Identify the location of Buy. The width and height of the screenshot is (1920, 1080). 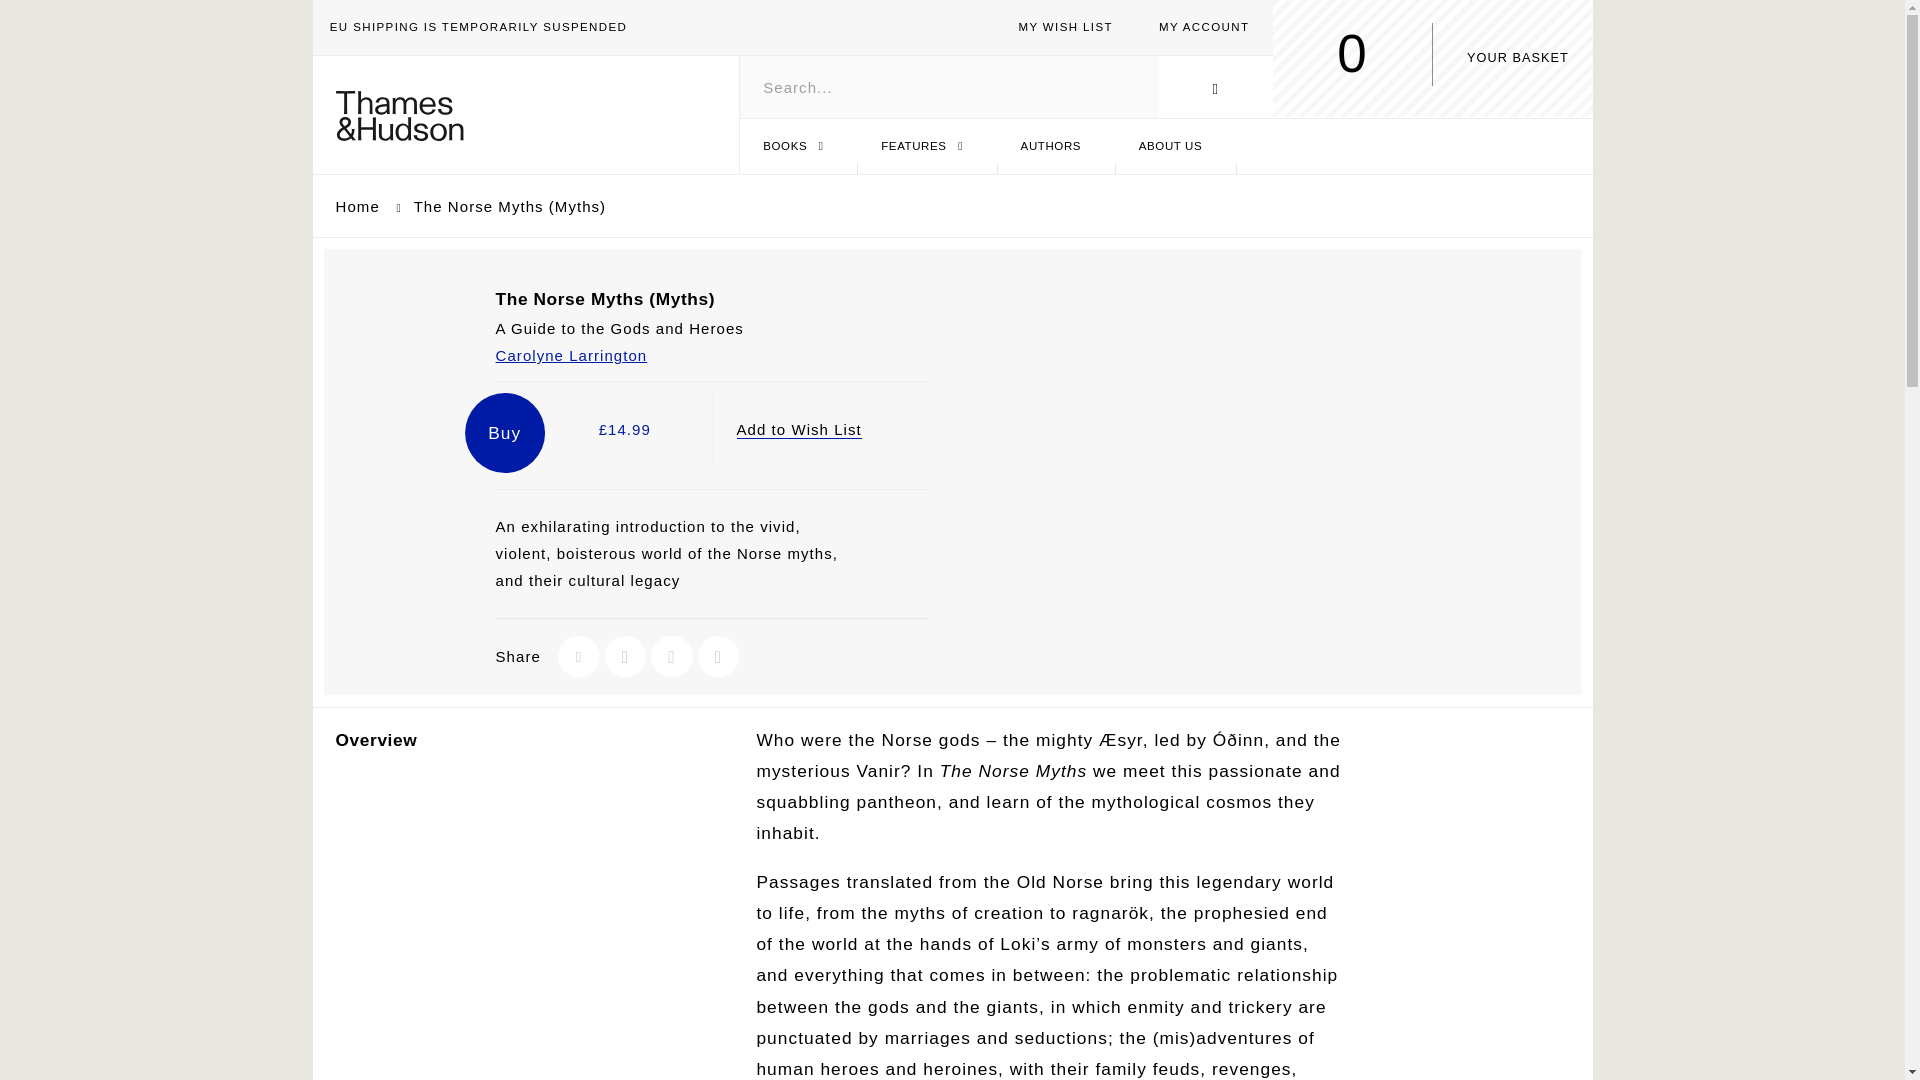
(1270, 72).